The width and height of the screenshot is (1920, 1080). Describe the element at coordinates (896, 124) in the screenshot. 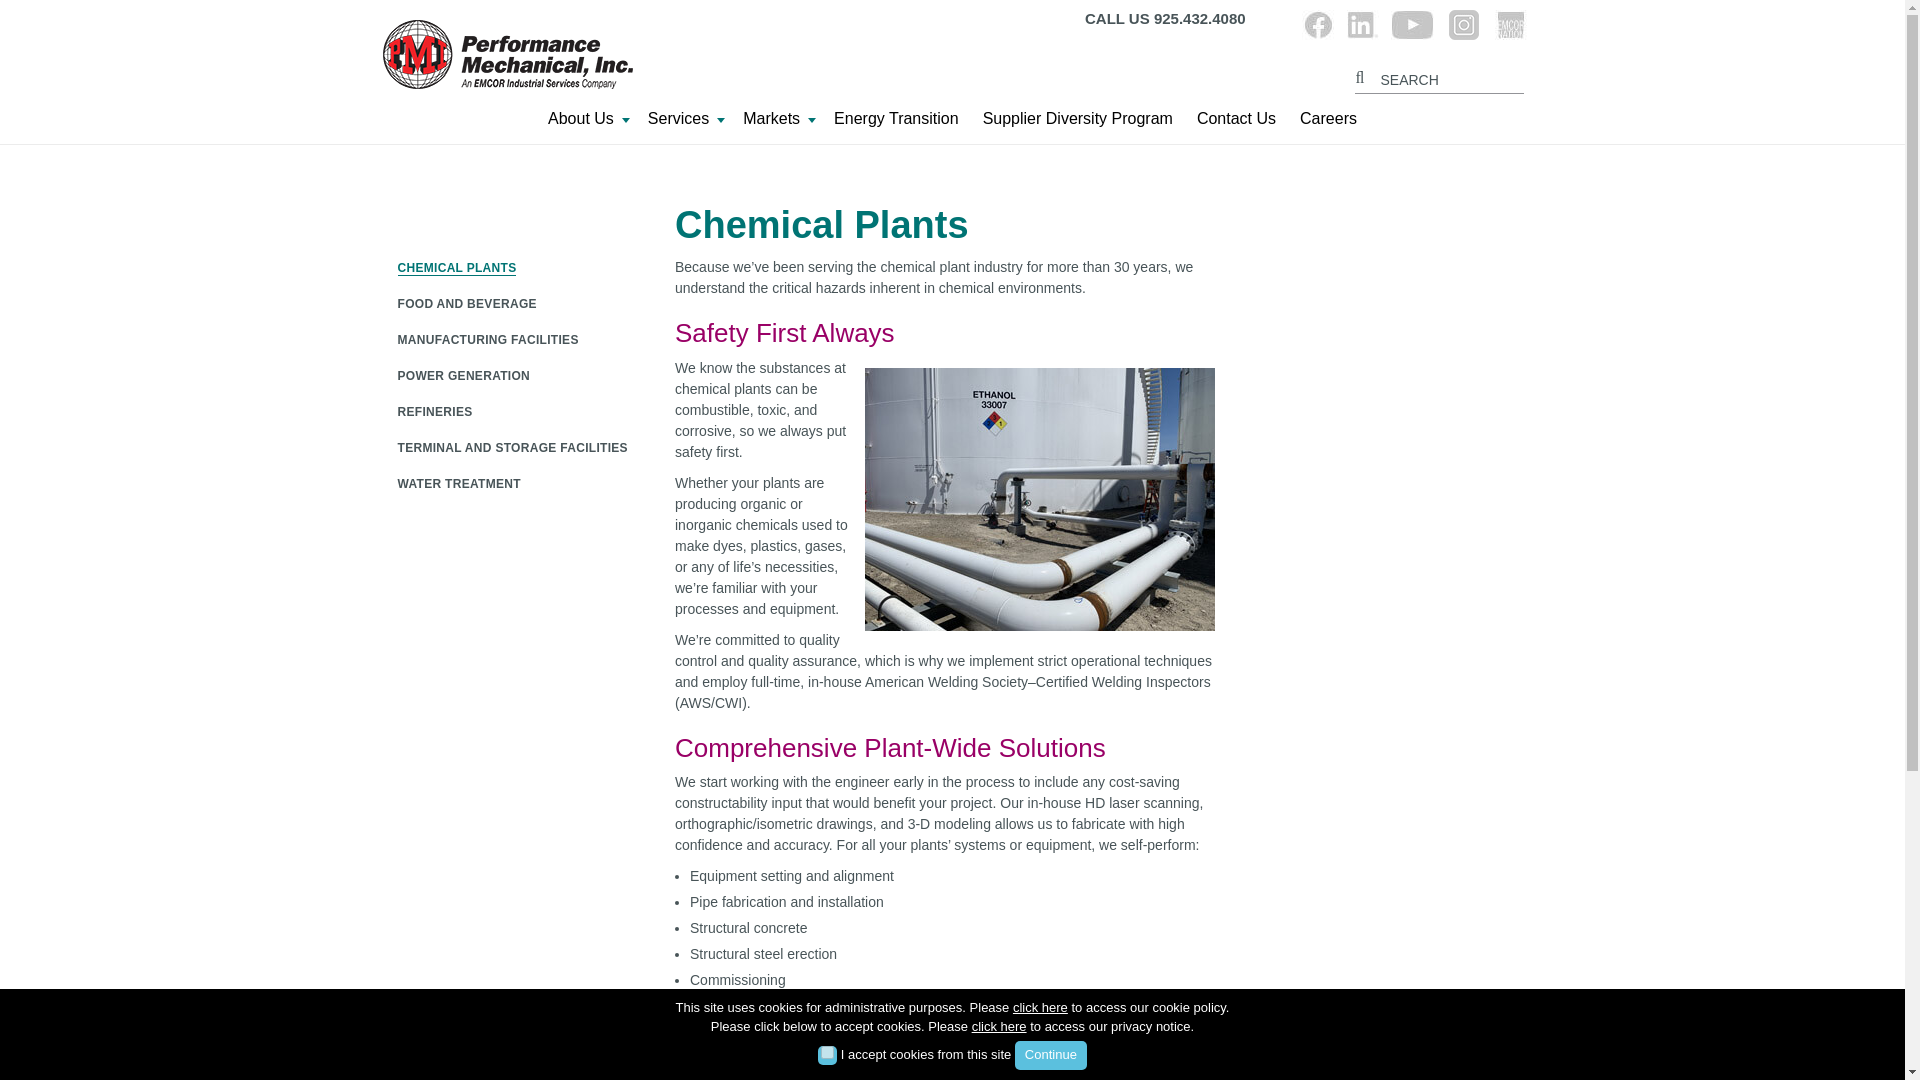

I see `Energy Transition` at that location.